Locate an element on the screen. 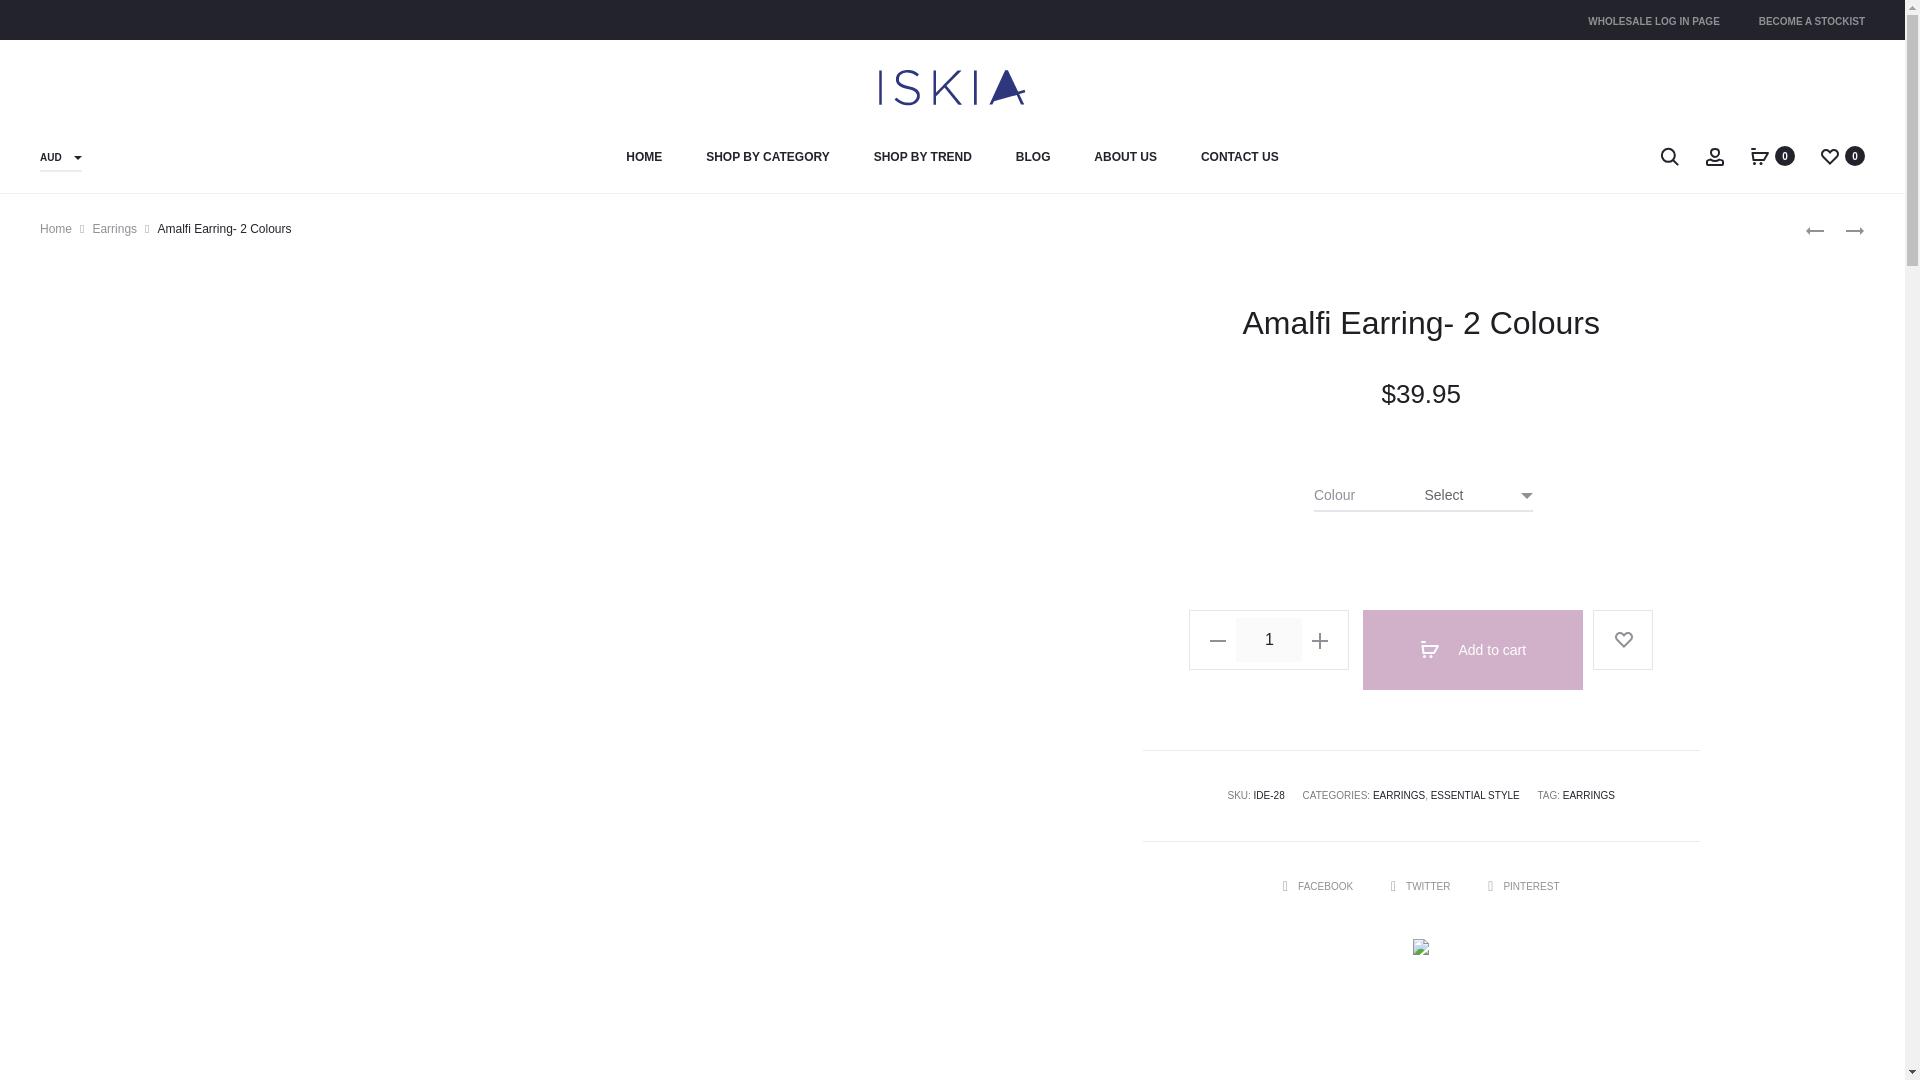  CRACKLING EARRING is located at coordinates (1844, 229).